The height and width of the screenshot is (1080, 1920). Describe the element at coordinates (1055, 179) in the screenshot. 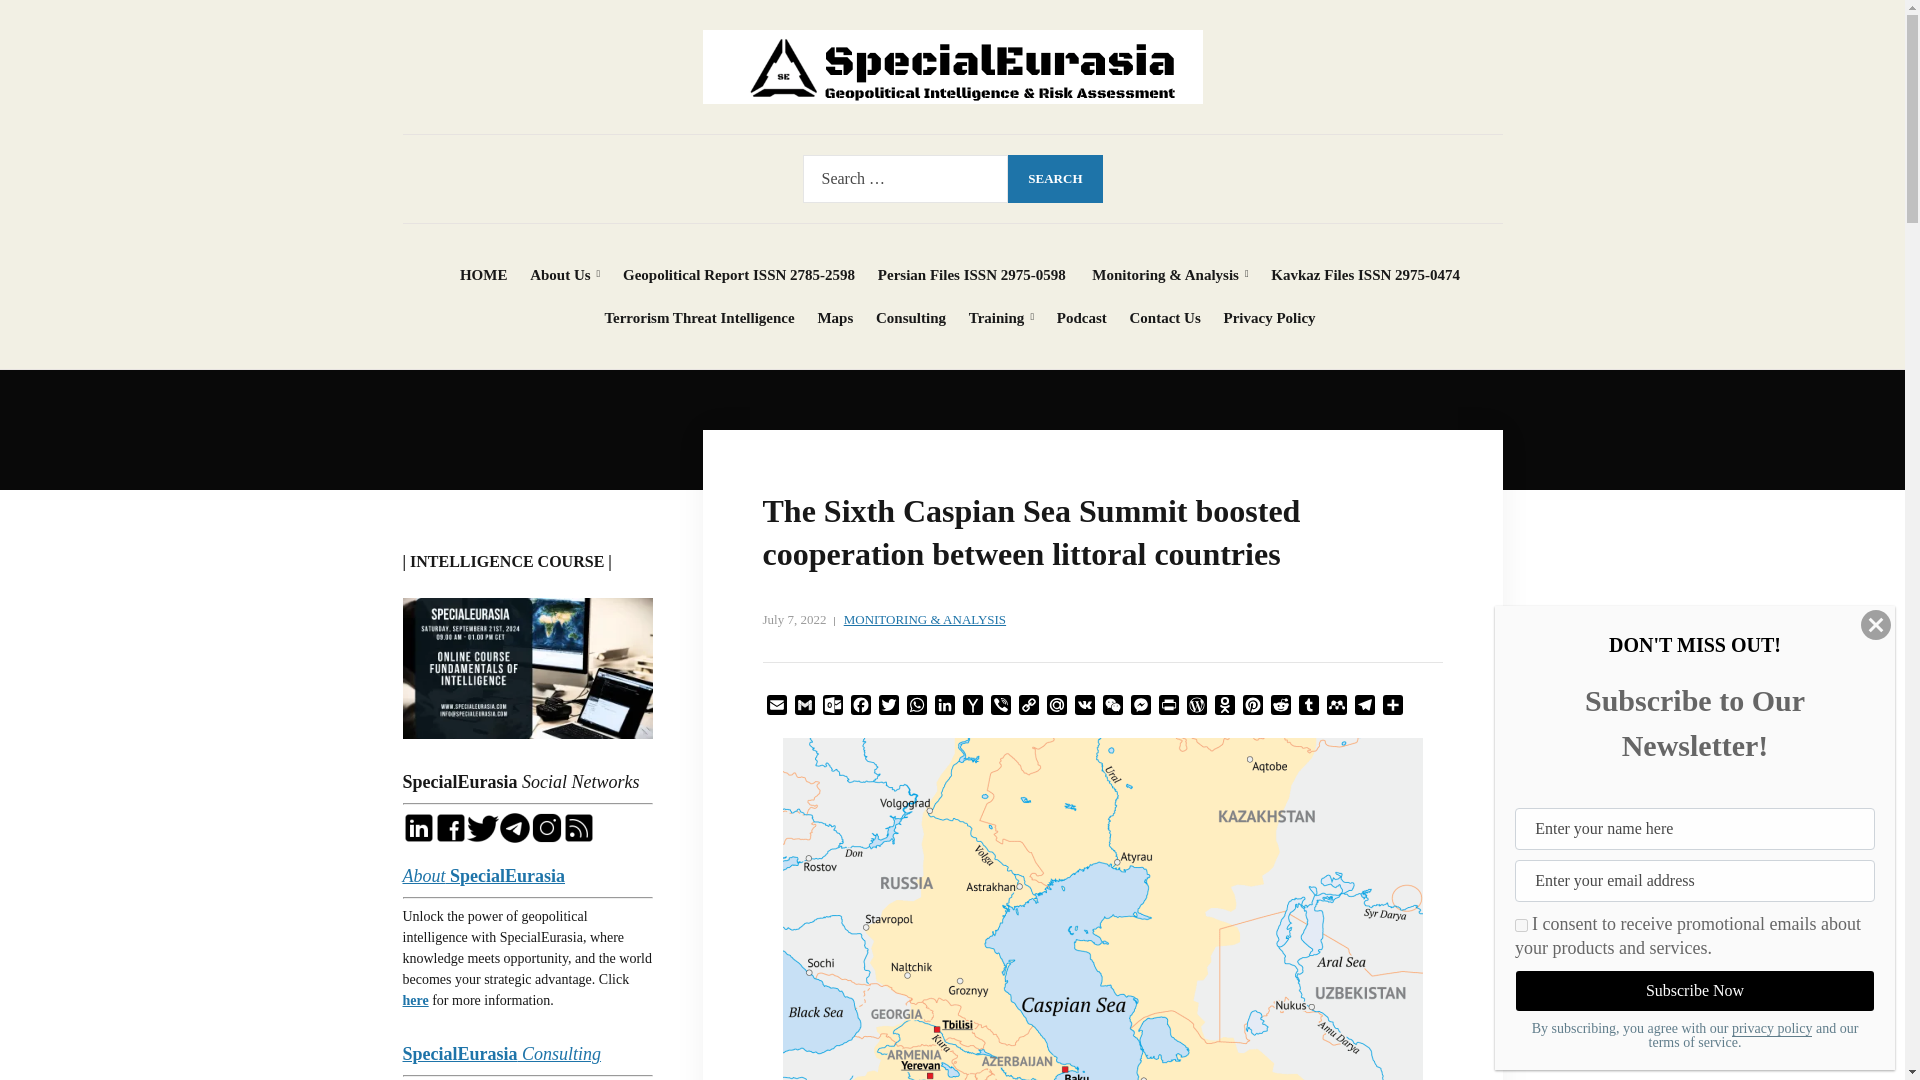

I see `Search` at that location.